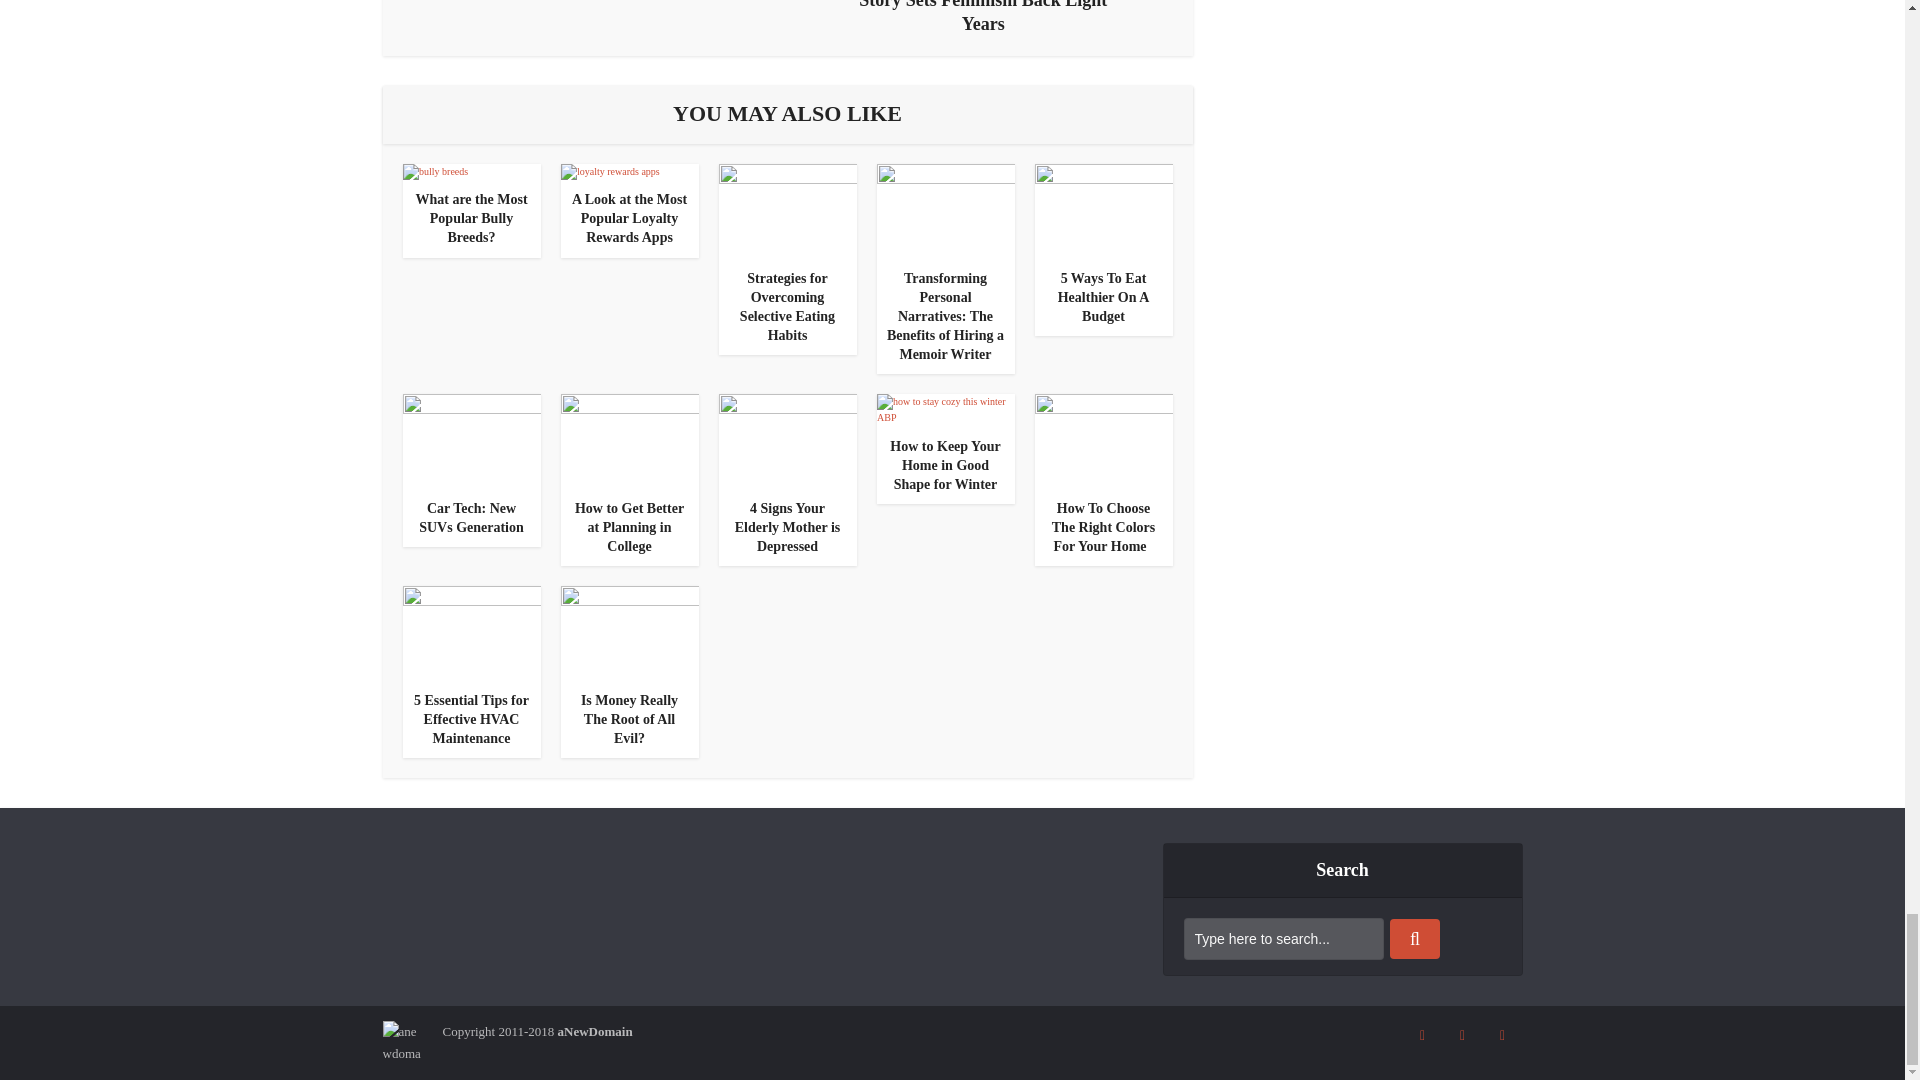 The height and width of the screenshot is (1080, 1920). What do you see at coordinates (787, 307) in the screenshot?
I see `Strategies for Overcoming Selective Eating Habits` at bounding box center [787, 307].